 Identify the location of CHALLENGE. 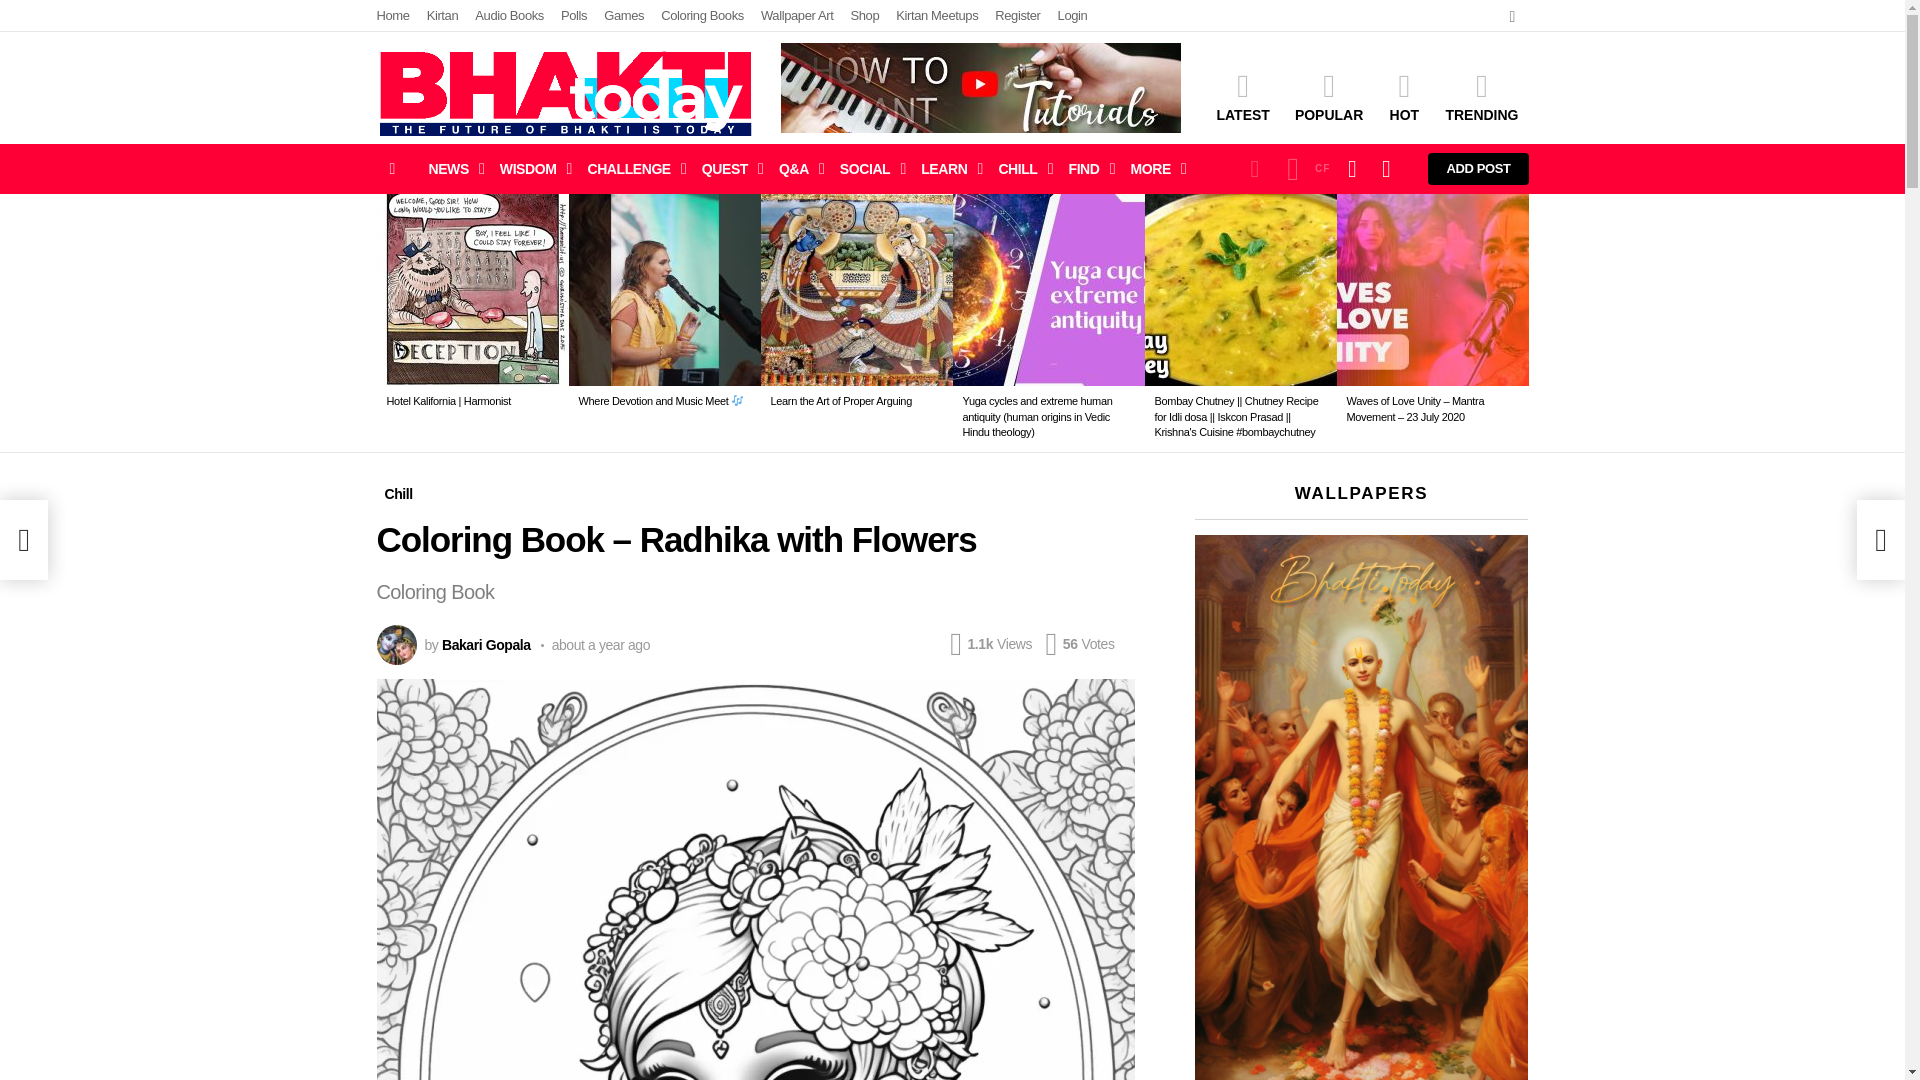
(631, 168).